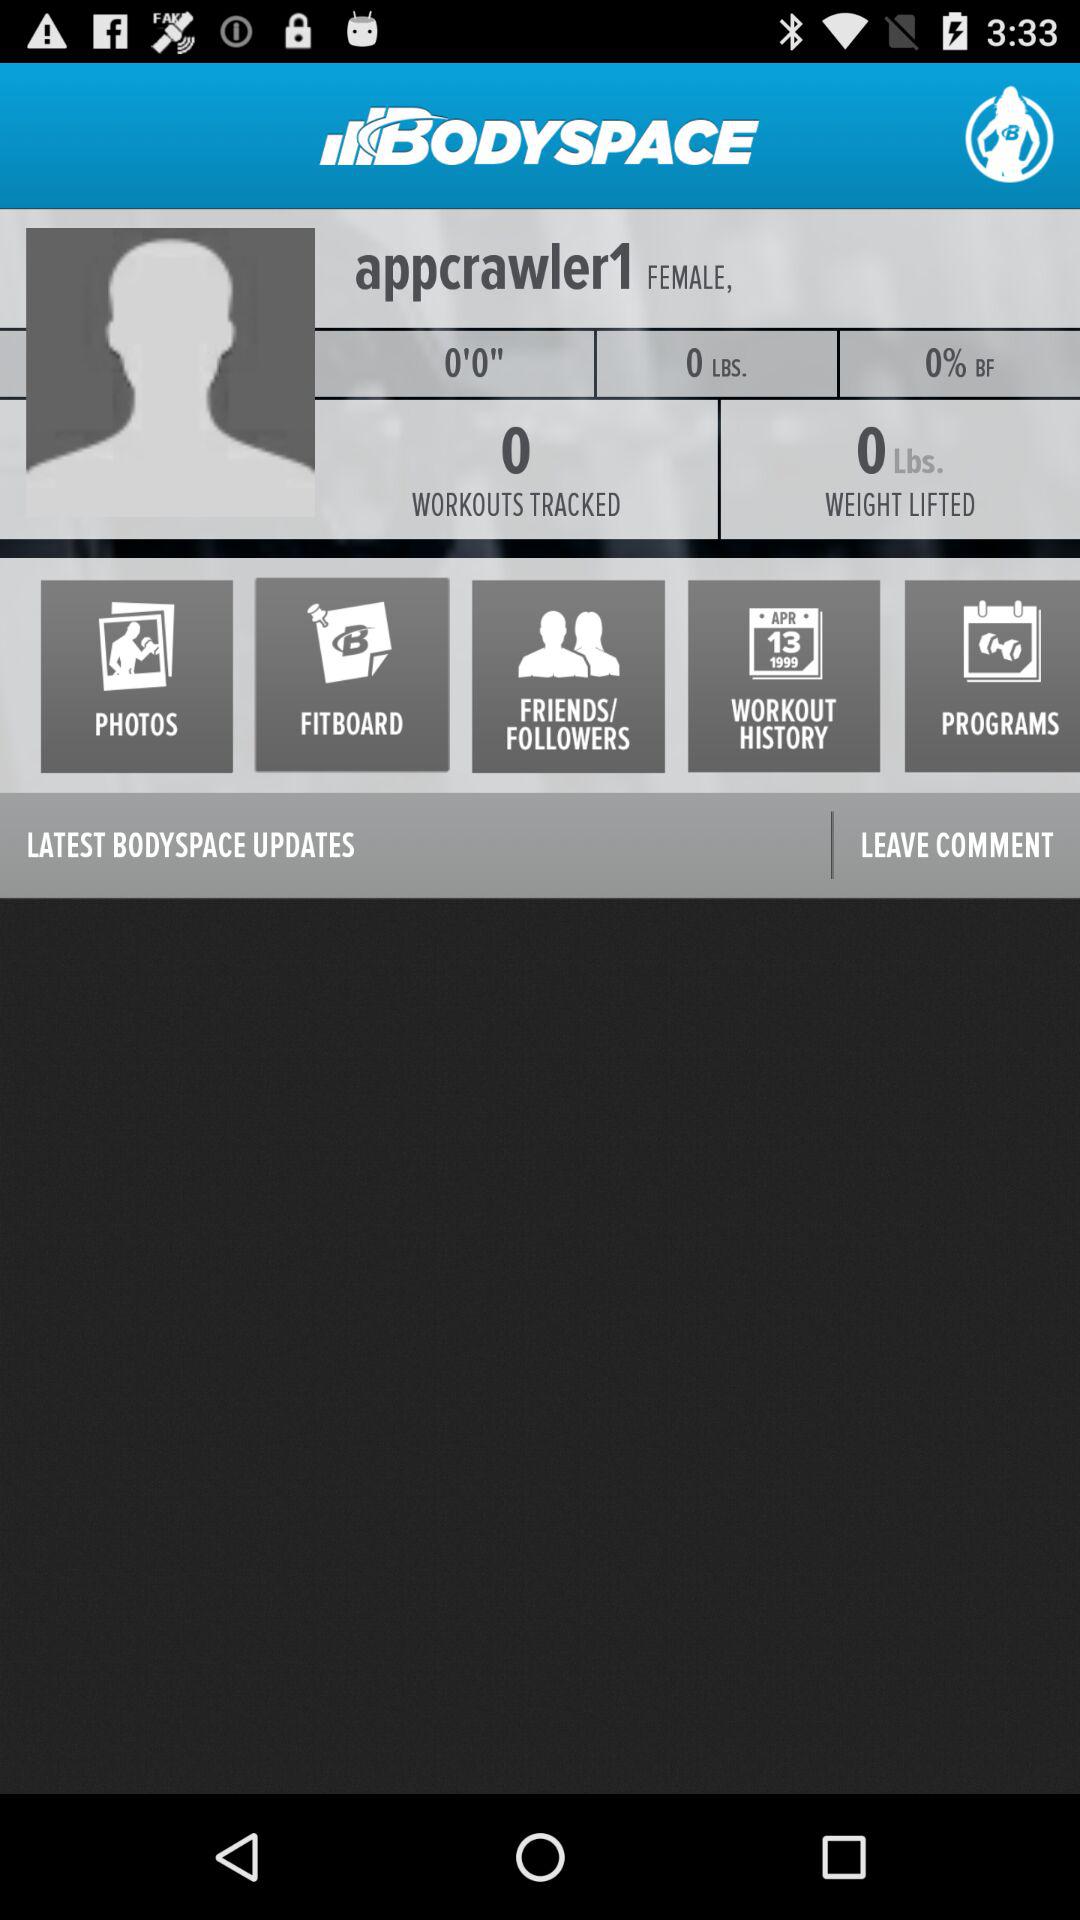 This screenshot has height=1920, width=1080. I want to click on flip until latest bodyspace updates icon, so click(416, 846).